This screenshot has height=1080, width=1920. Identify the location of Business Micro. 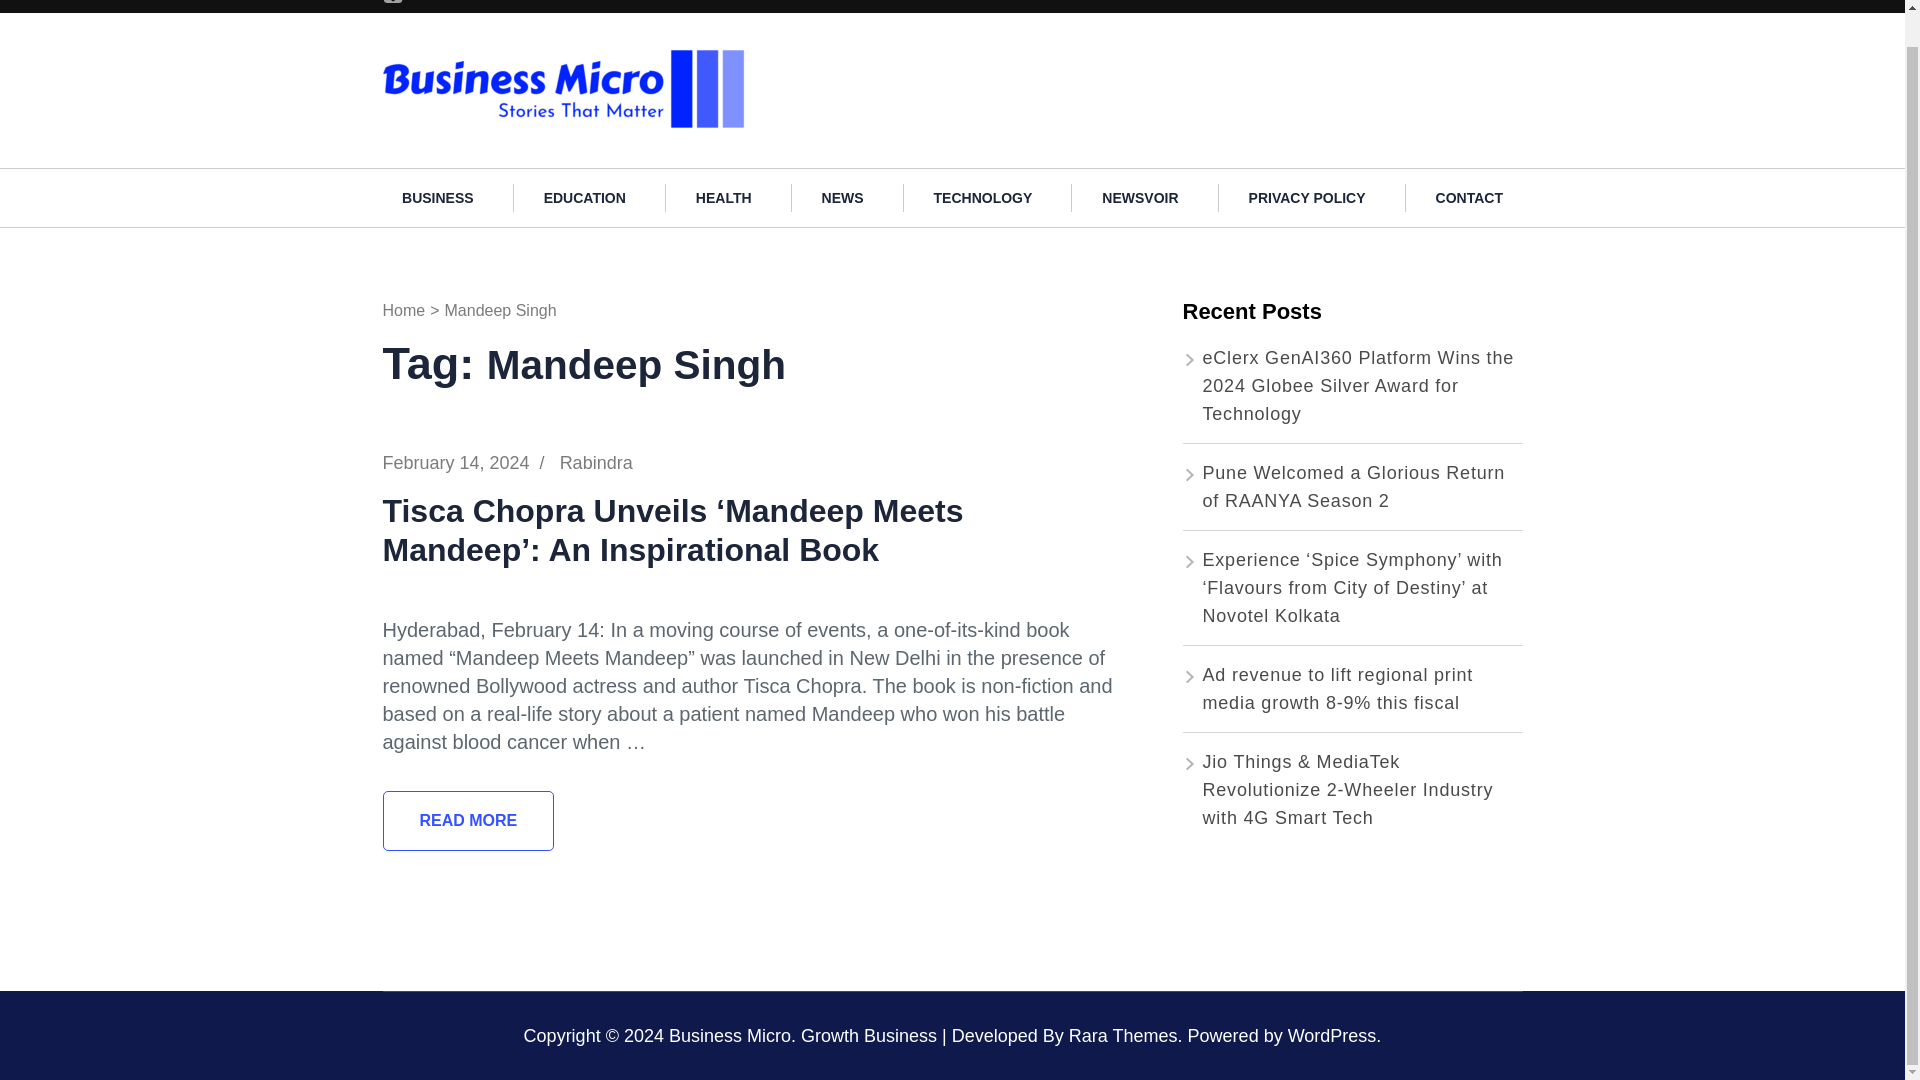
(730, 1036).